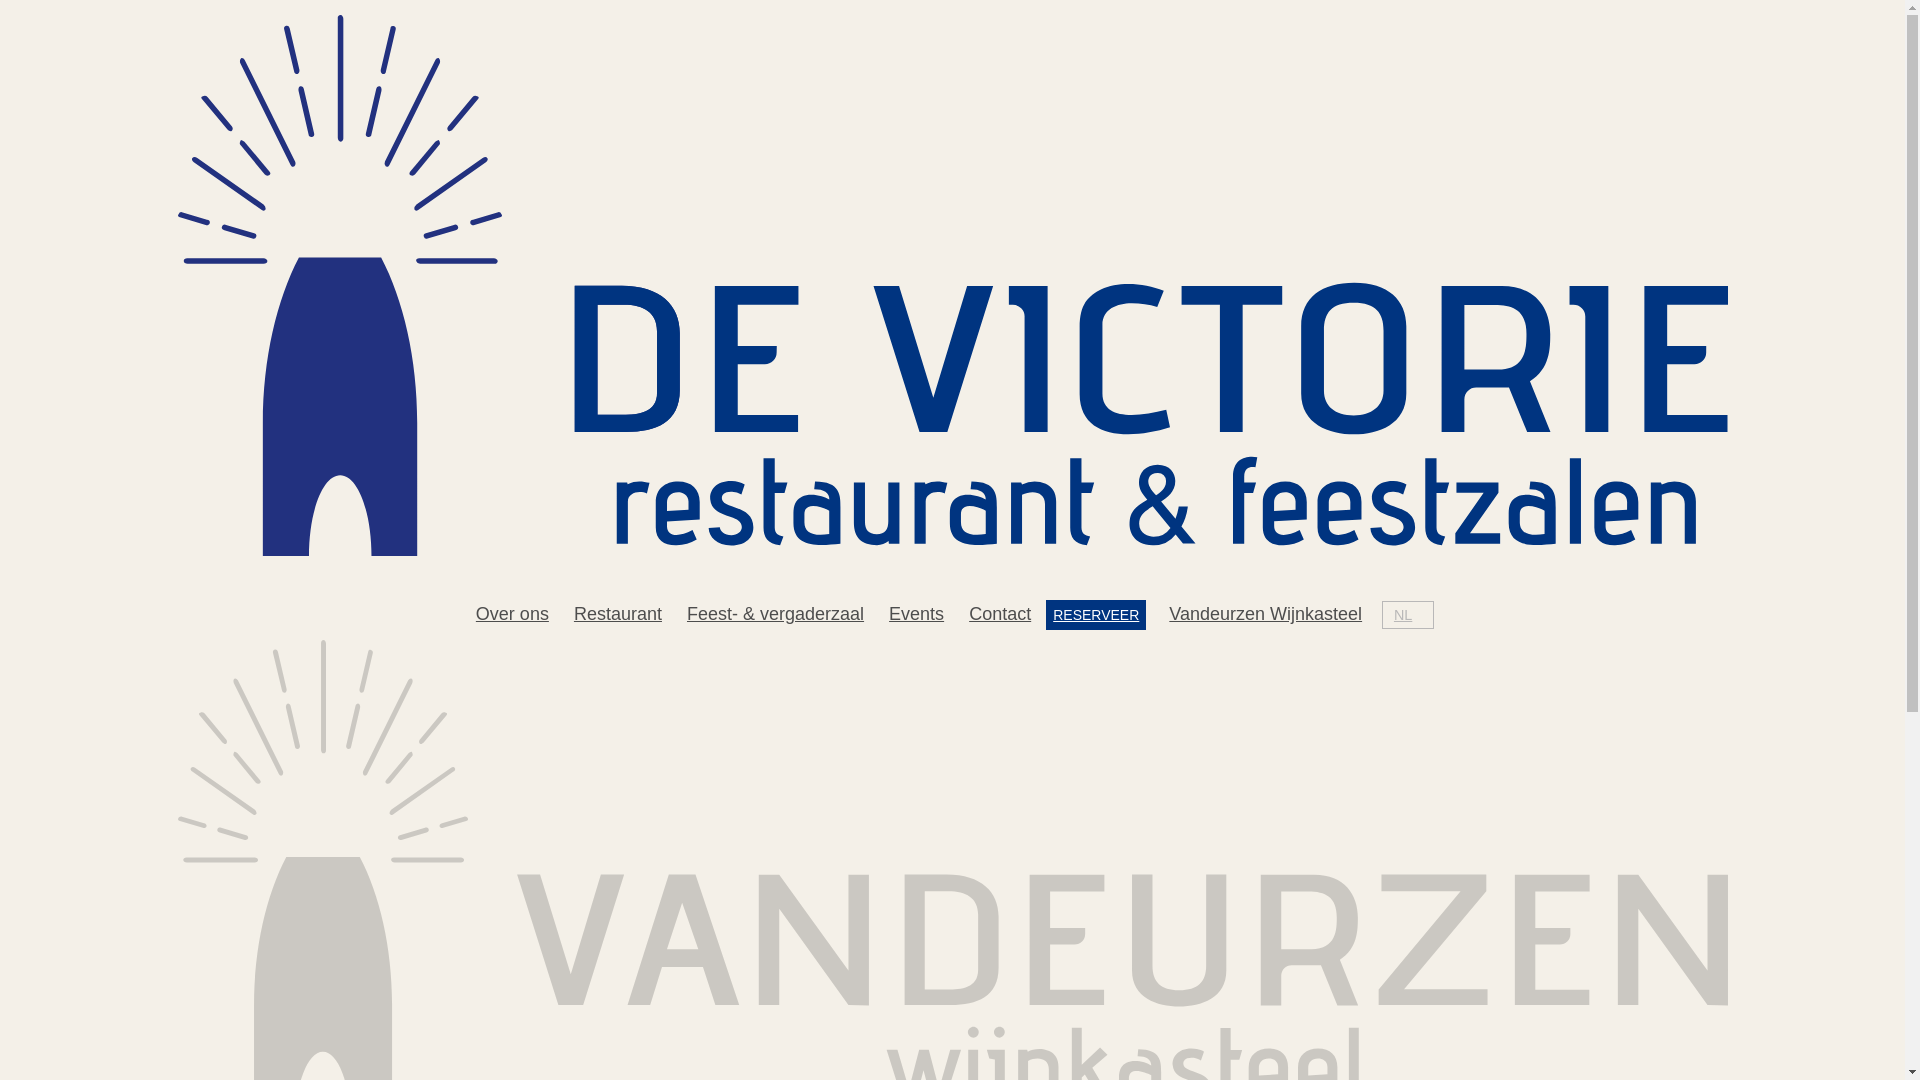 This screenshot has width=1920, height=1080. What do you see at coordinates (776, 614) in the screenshot?
I see `Feest- & vergaderzaal` at bounding box center [776, 614].